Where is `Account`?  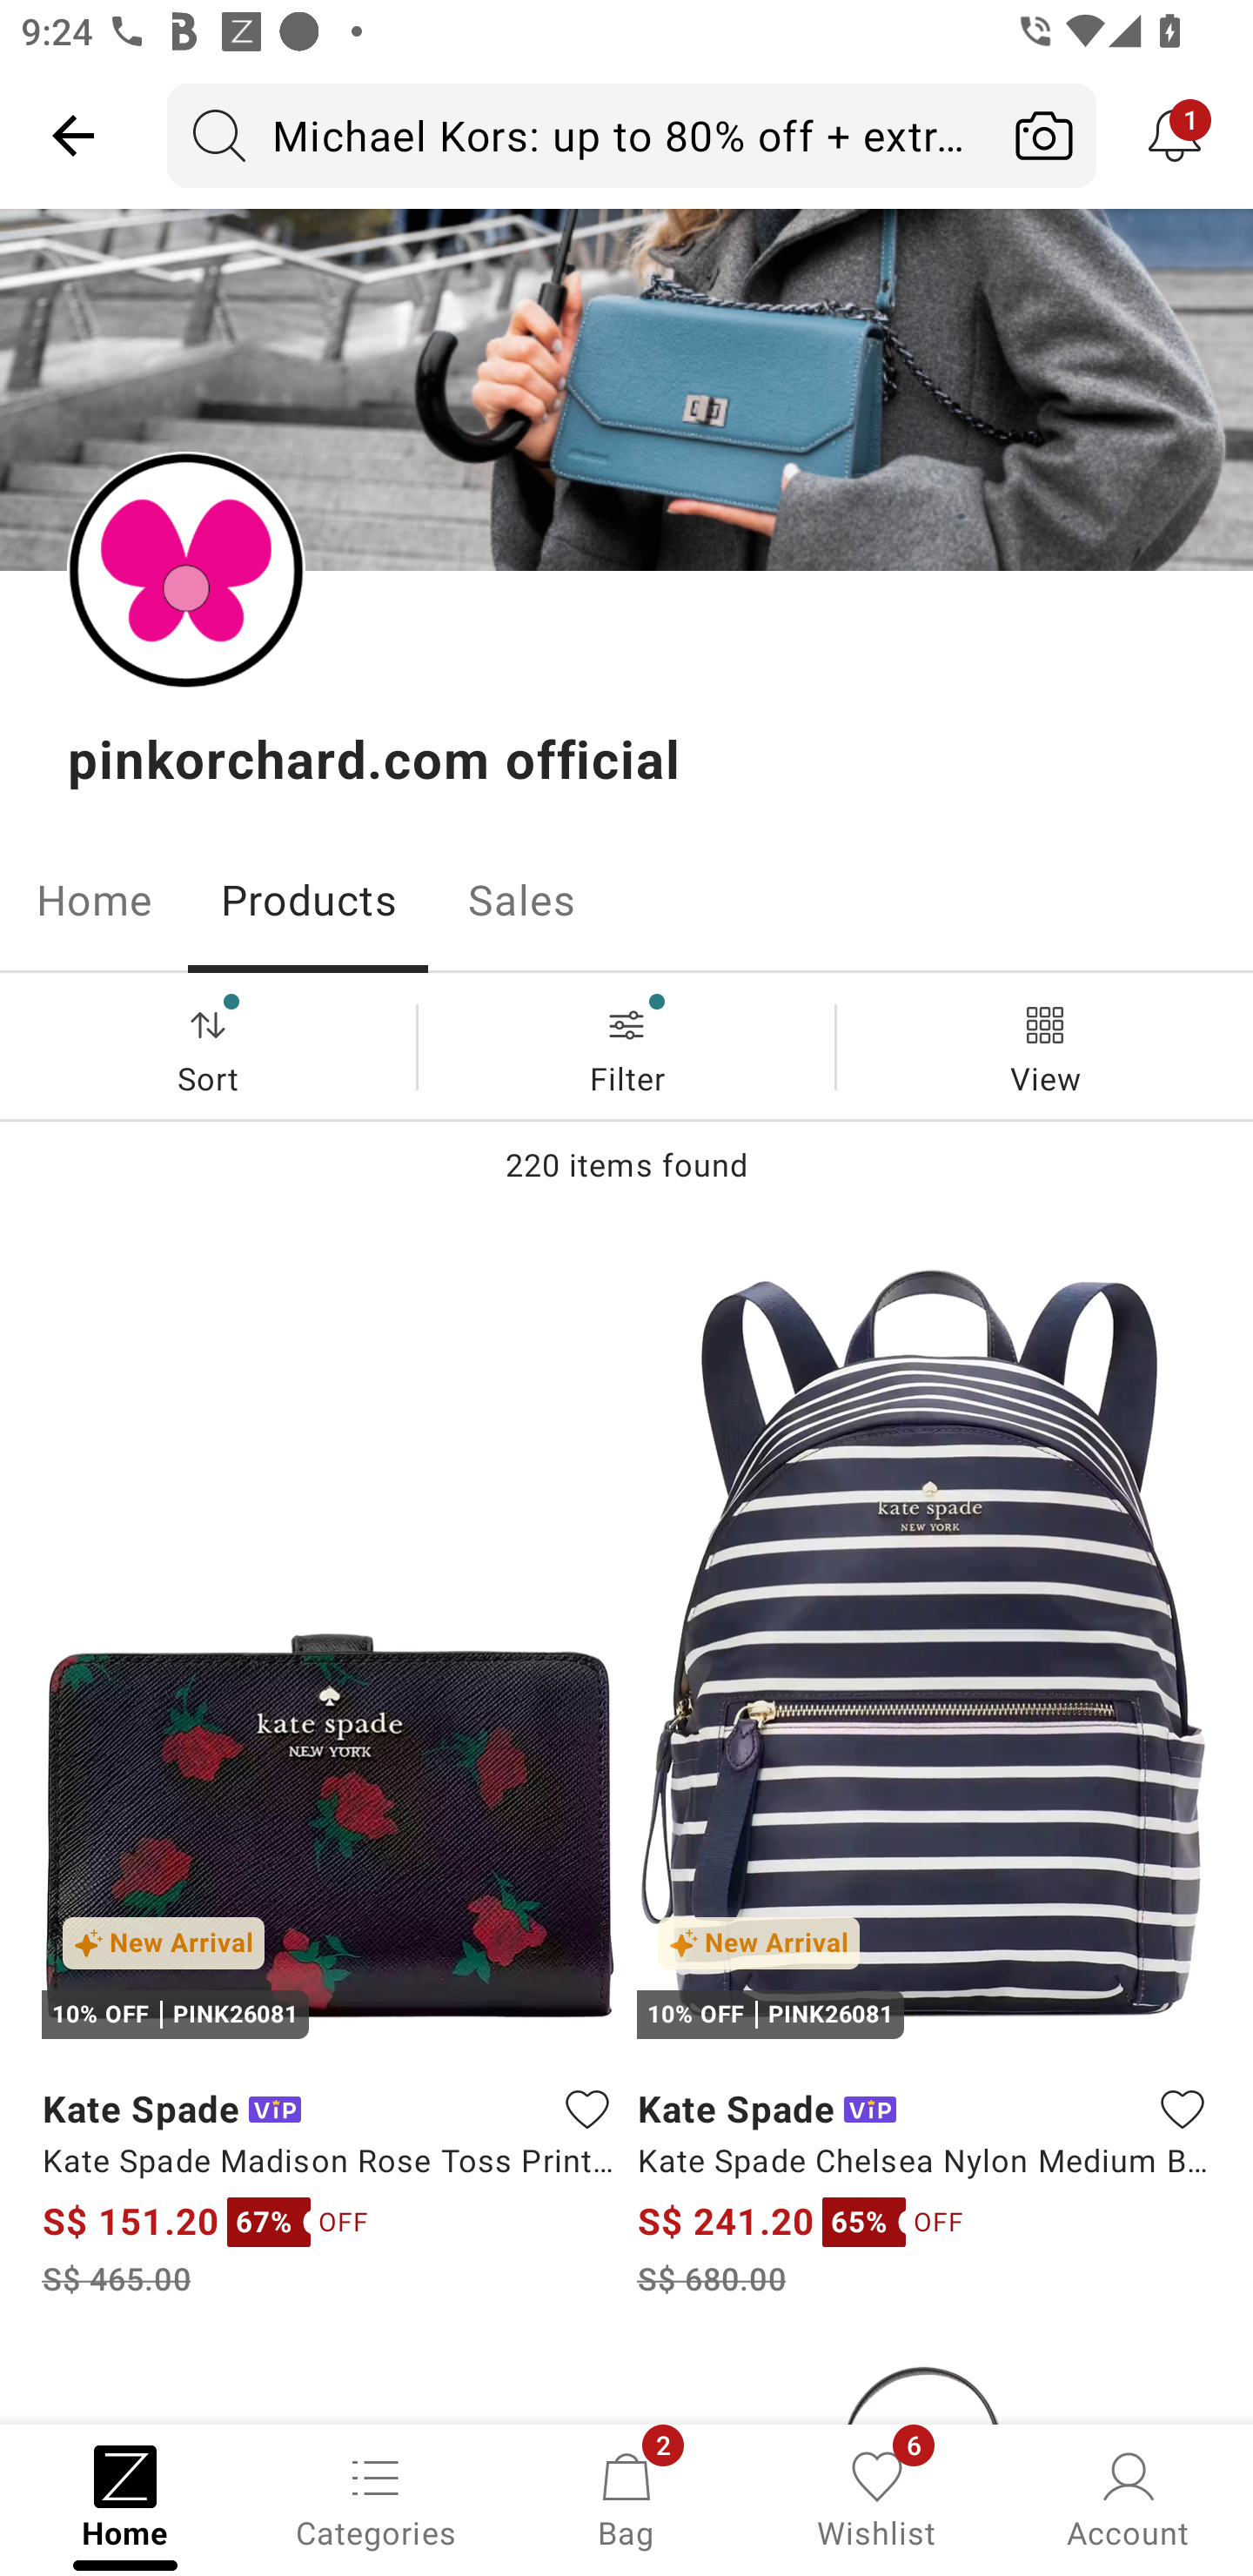 Account is located at coordinates (1128, 2498).